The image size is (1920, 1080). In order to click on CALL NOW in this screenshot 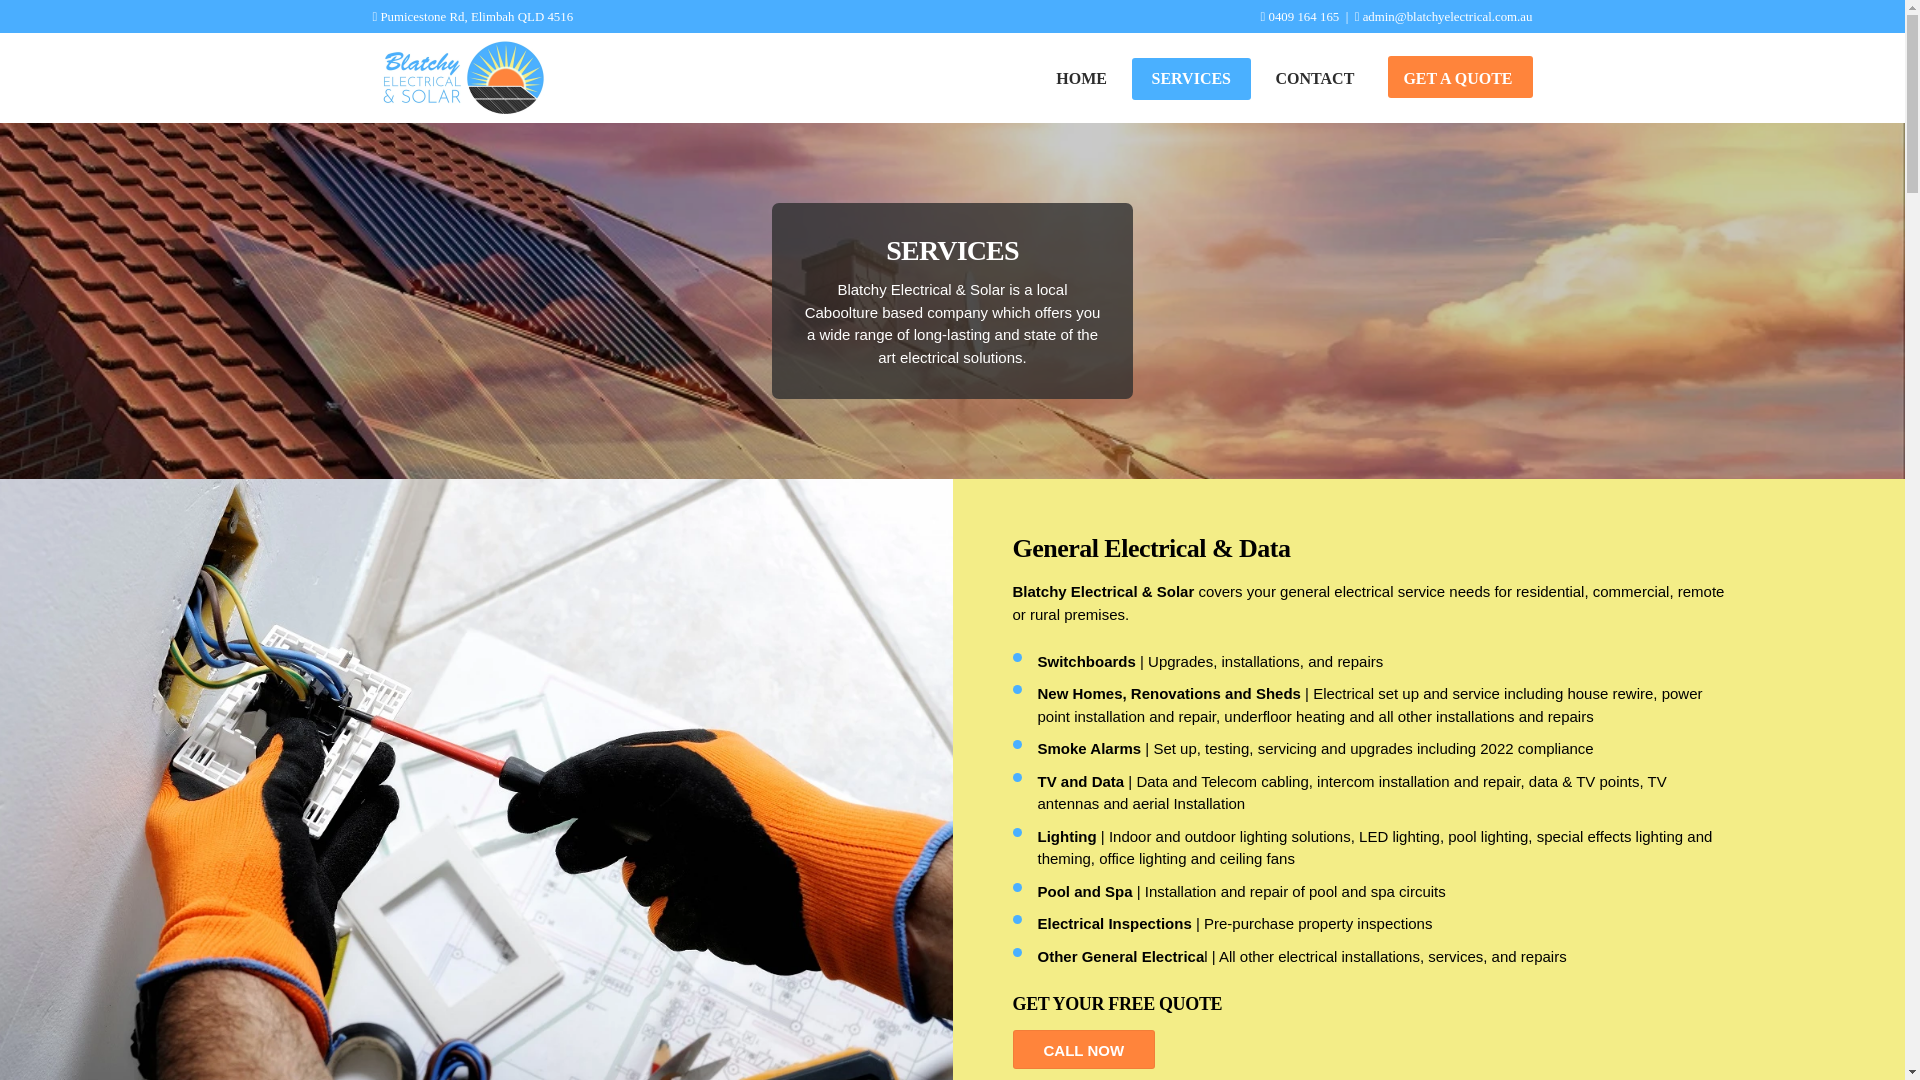, I will do `click(1083, 1050)`.